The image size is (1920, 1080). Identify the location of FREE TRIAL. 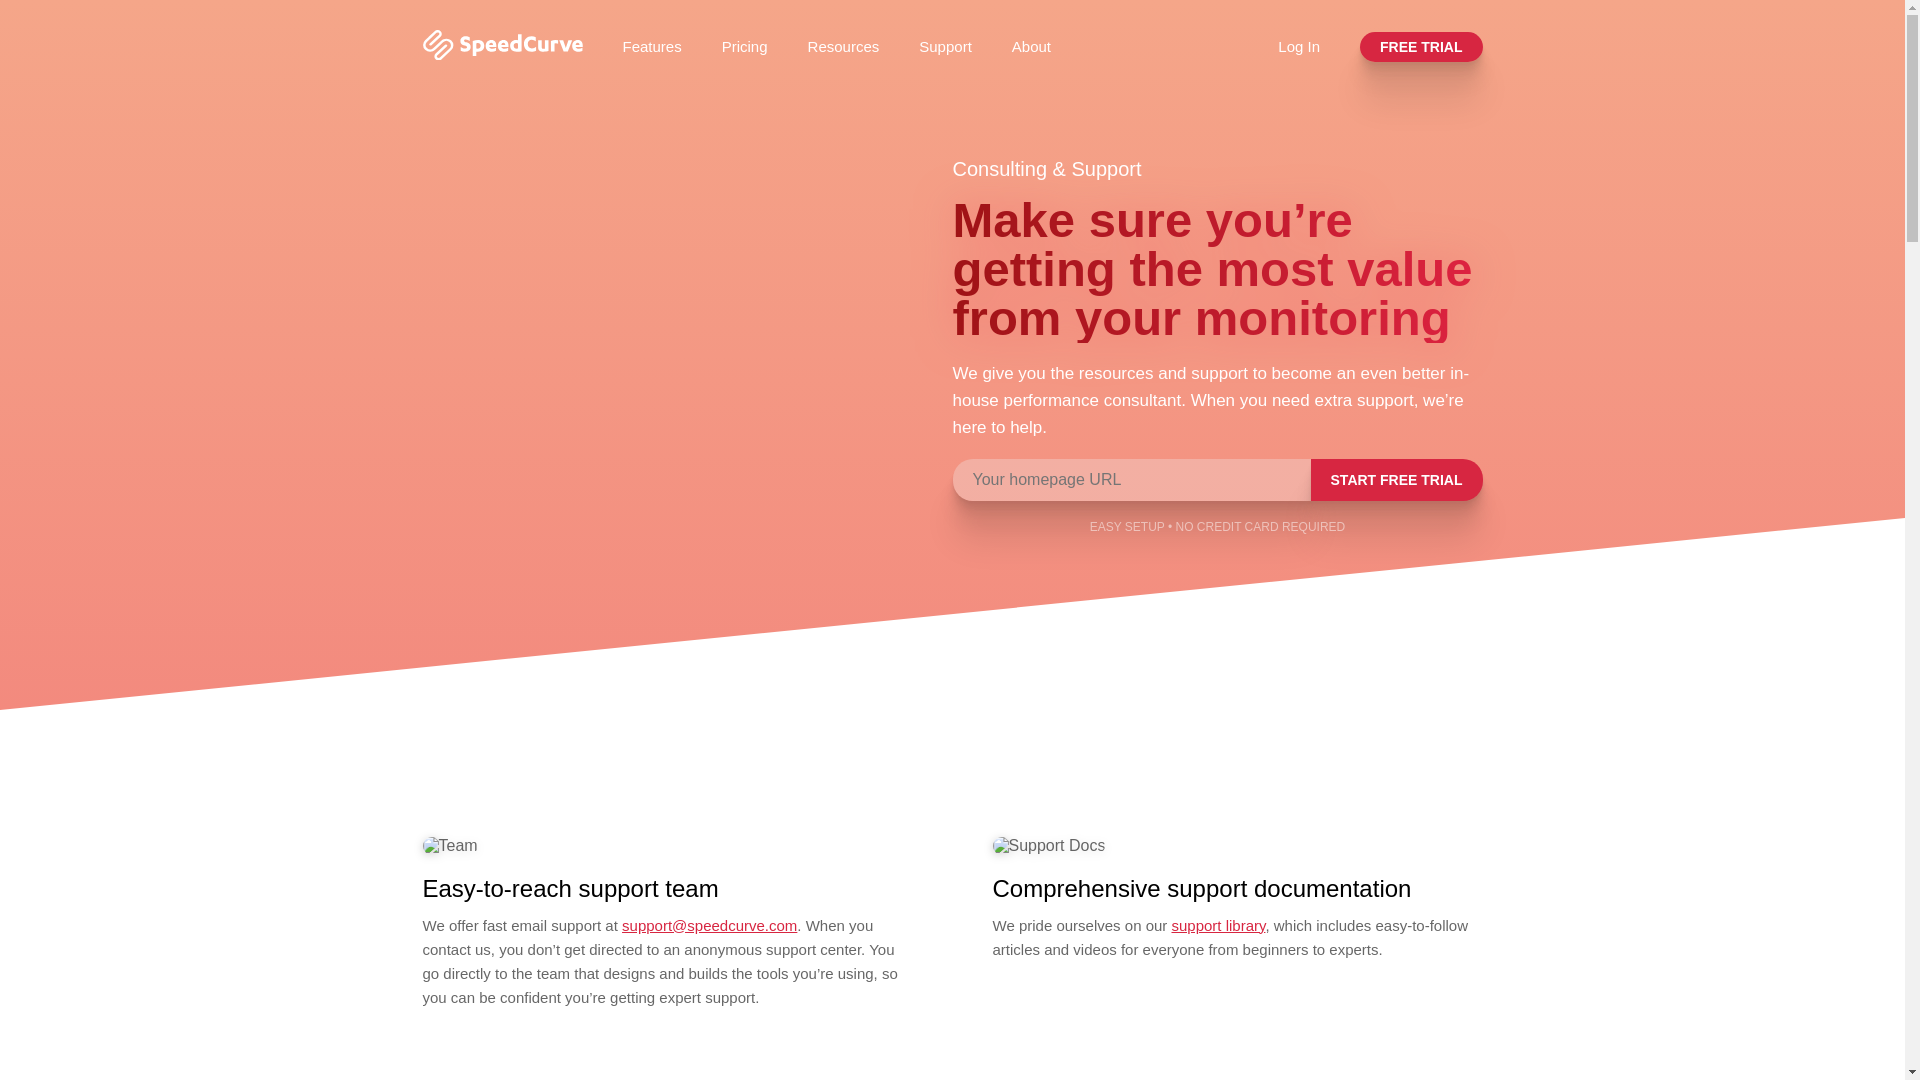
(1420, 46).